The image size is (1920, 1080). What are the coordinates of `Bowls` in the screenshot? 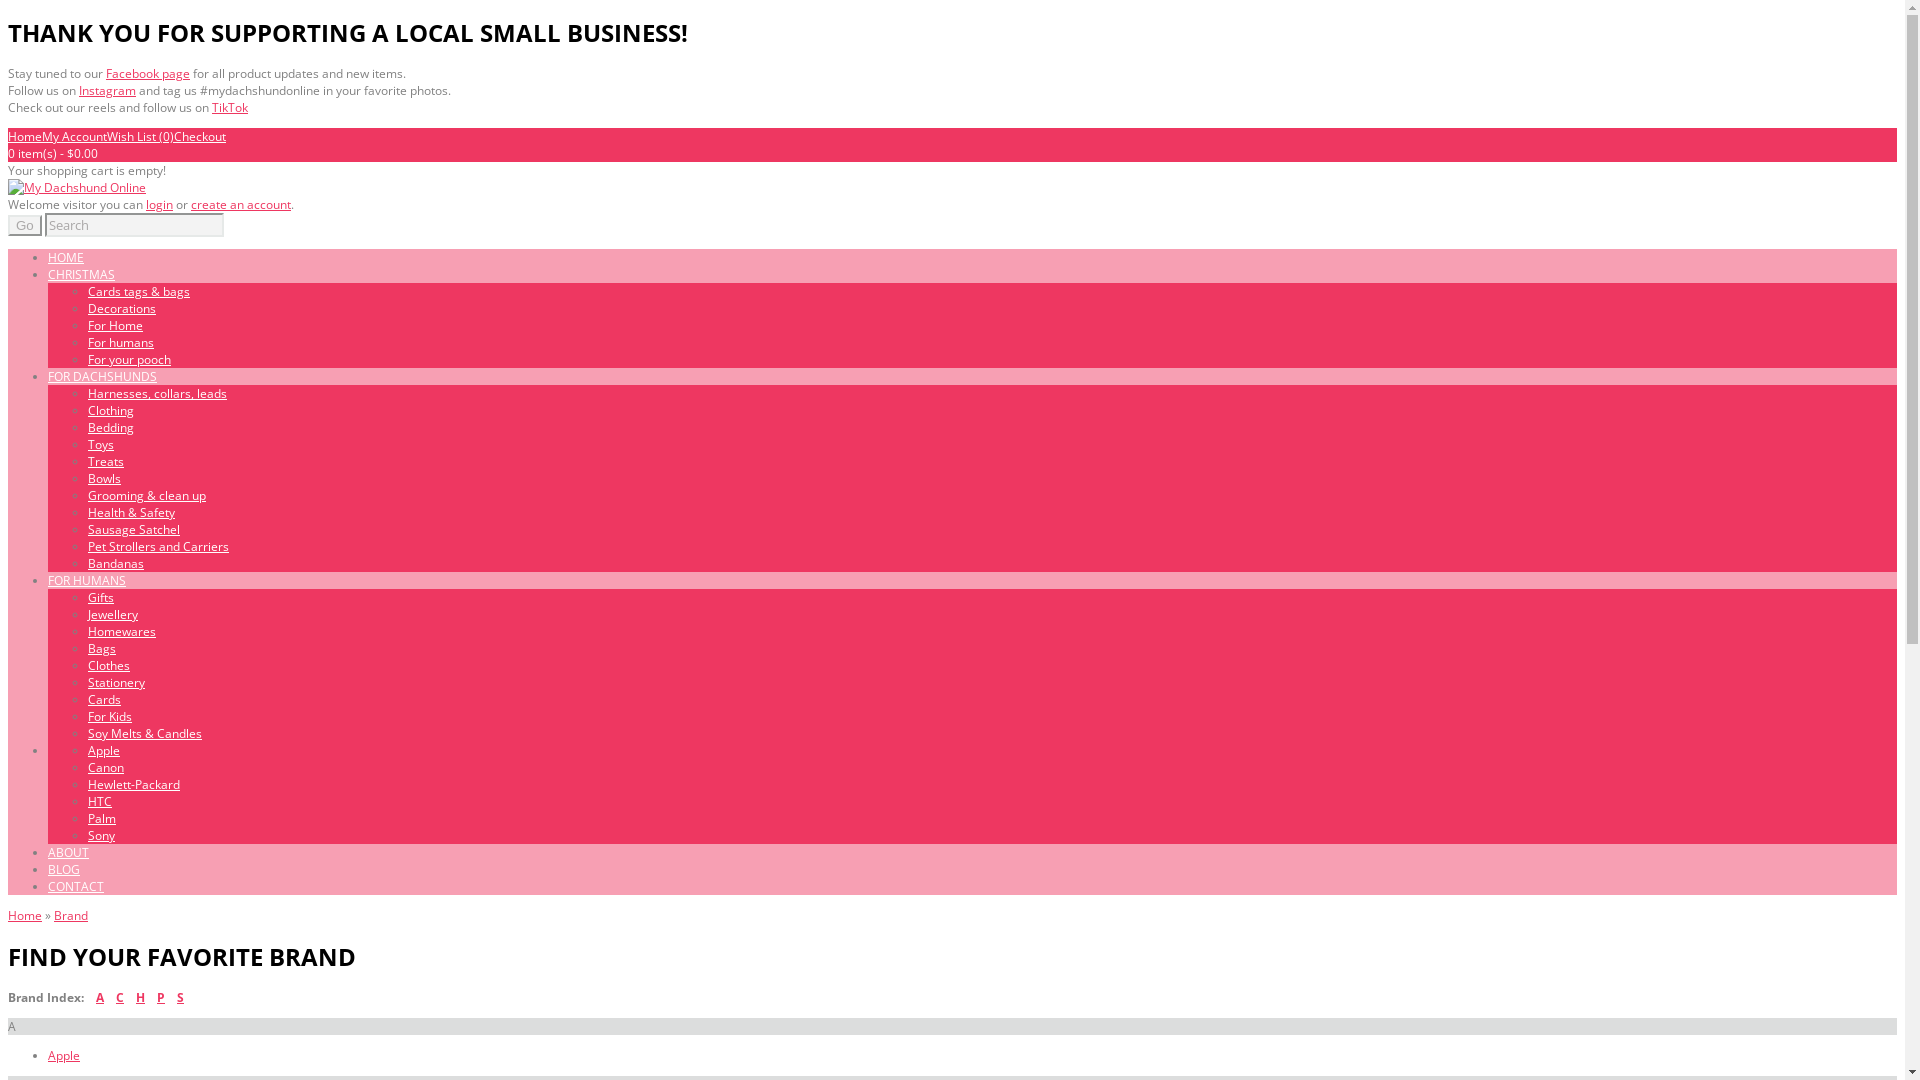 It's located at (104, 478).